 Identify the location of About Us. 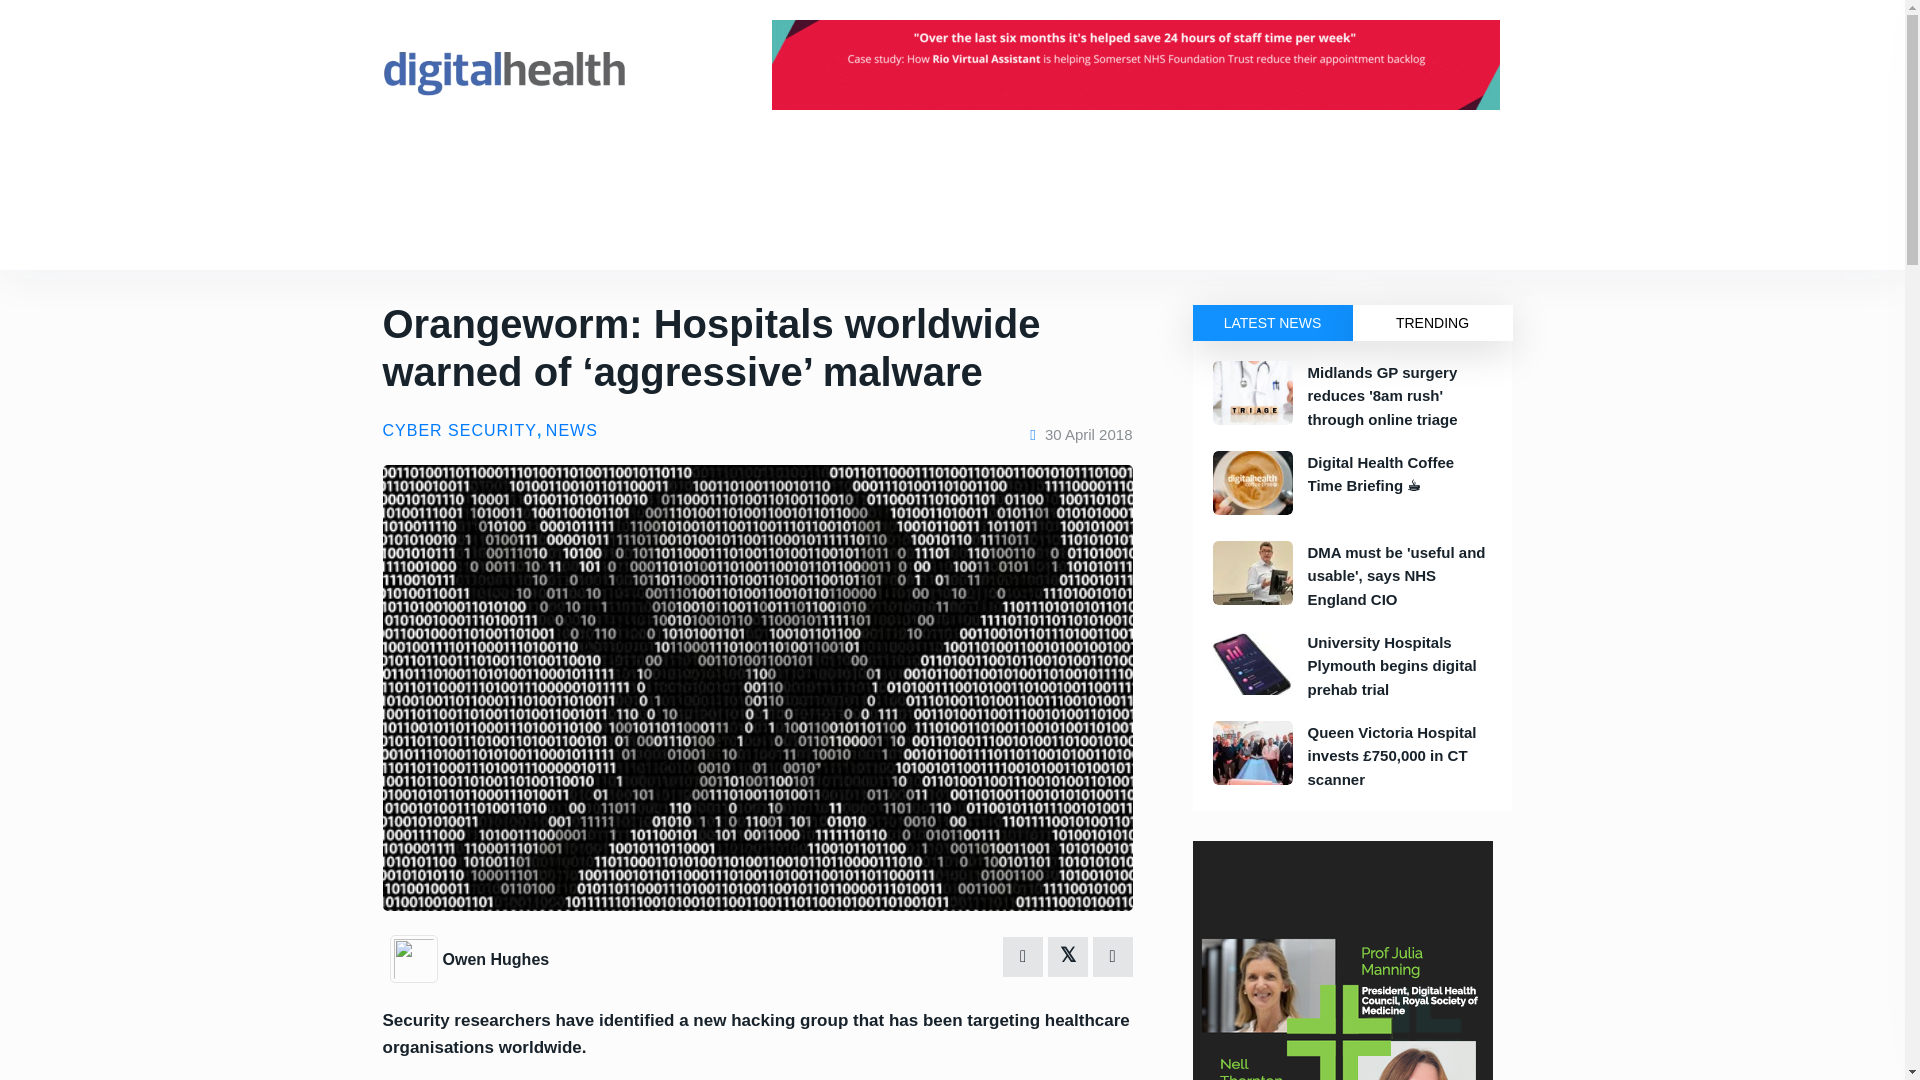
(772, 164).